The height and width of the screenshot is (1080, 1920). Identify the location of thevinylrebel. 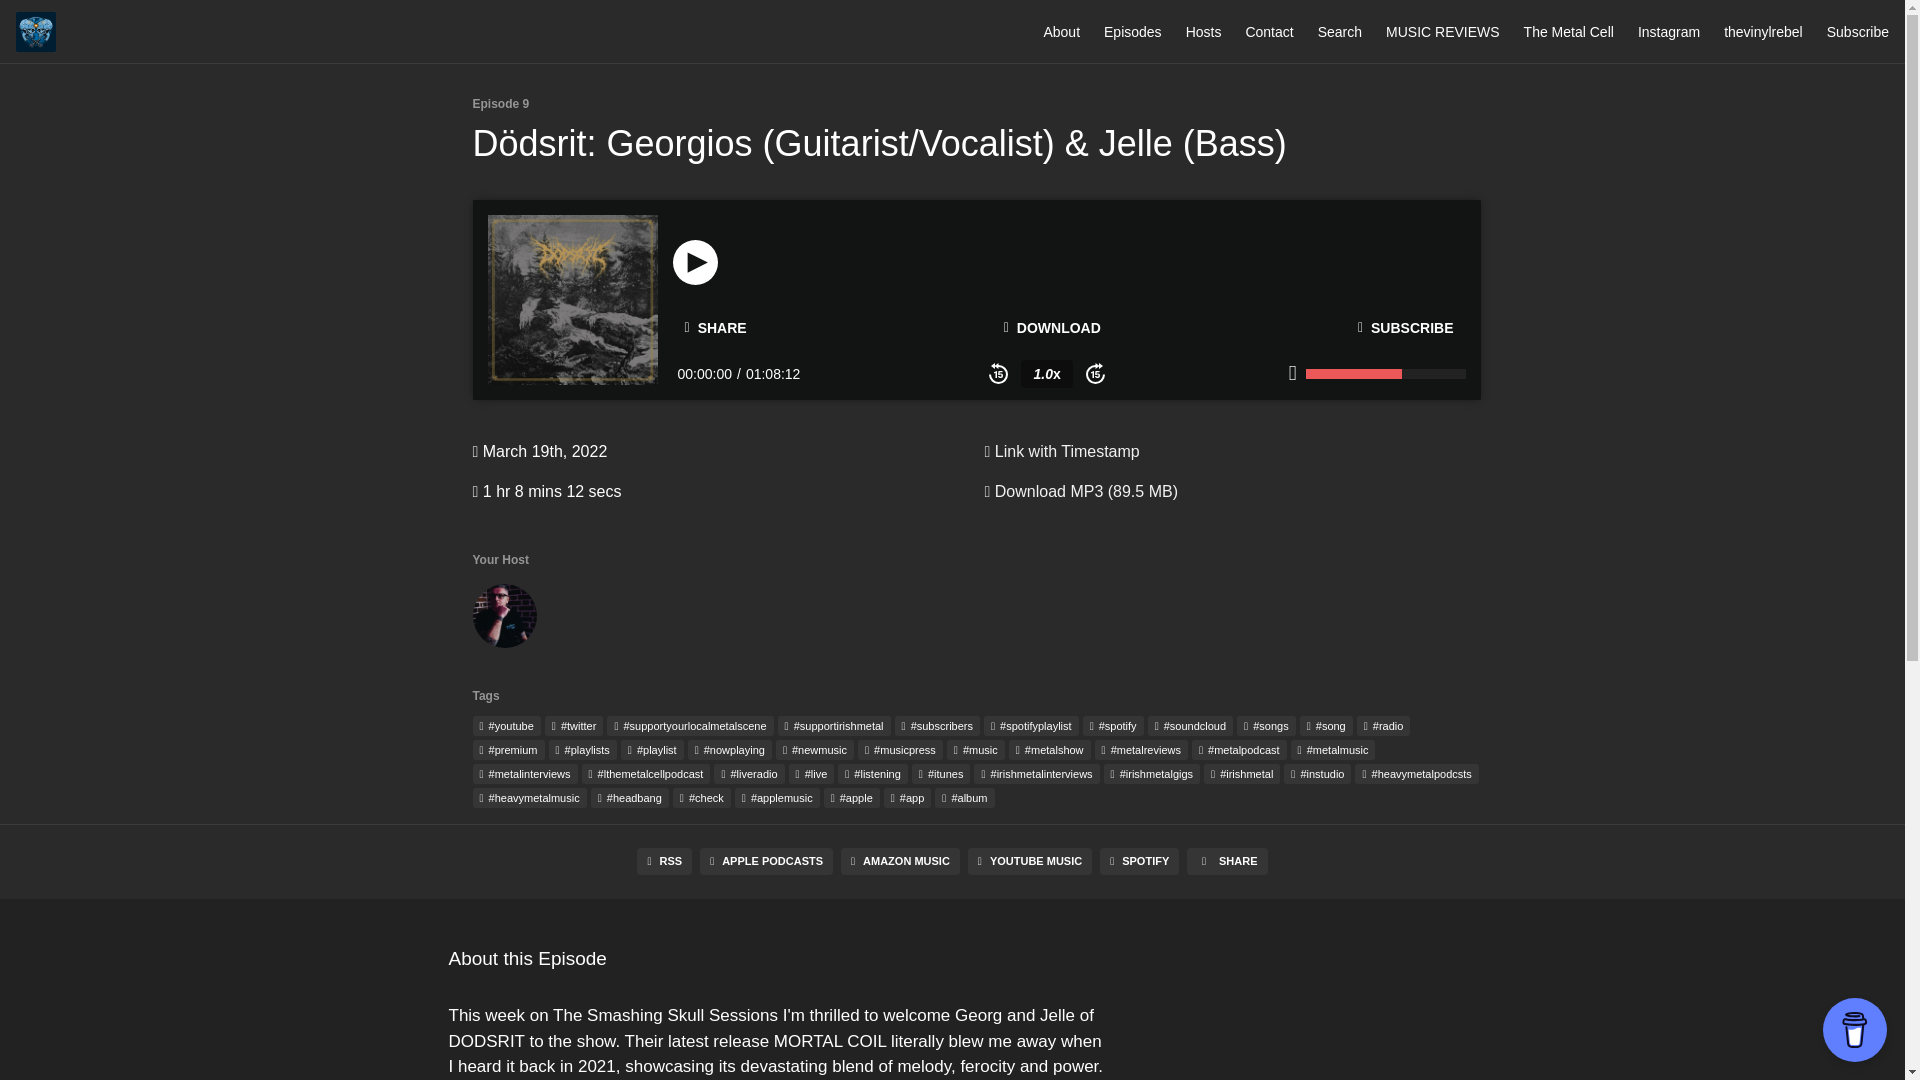
(1763, 31).